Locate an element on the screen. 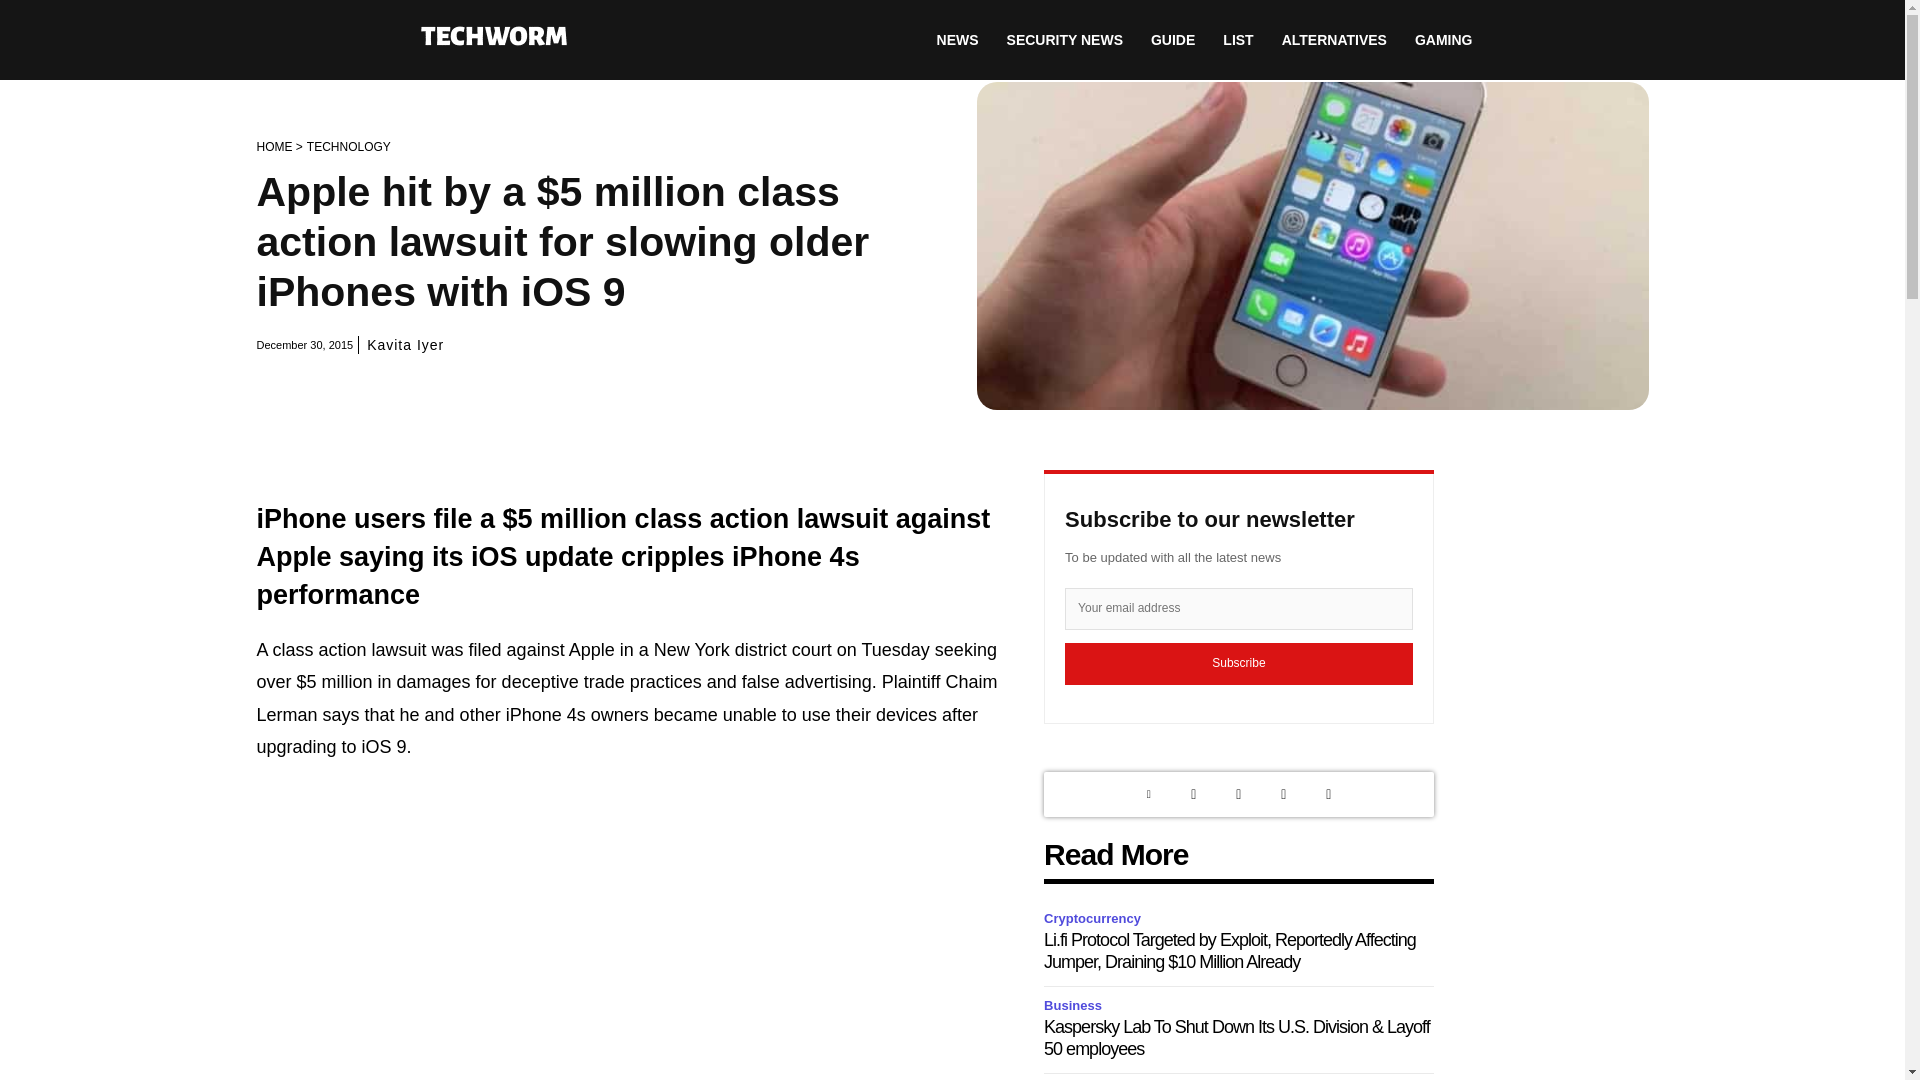 This screenshot has width=1920, height=1080. Facebook is located at coordinates (1283, 794).